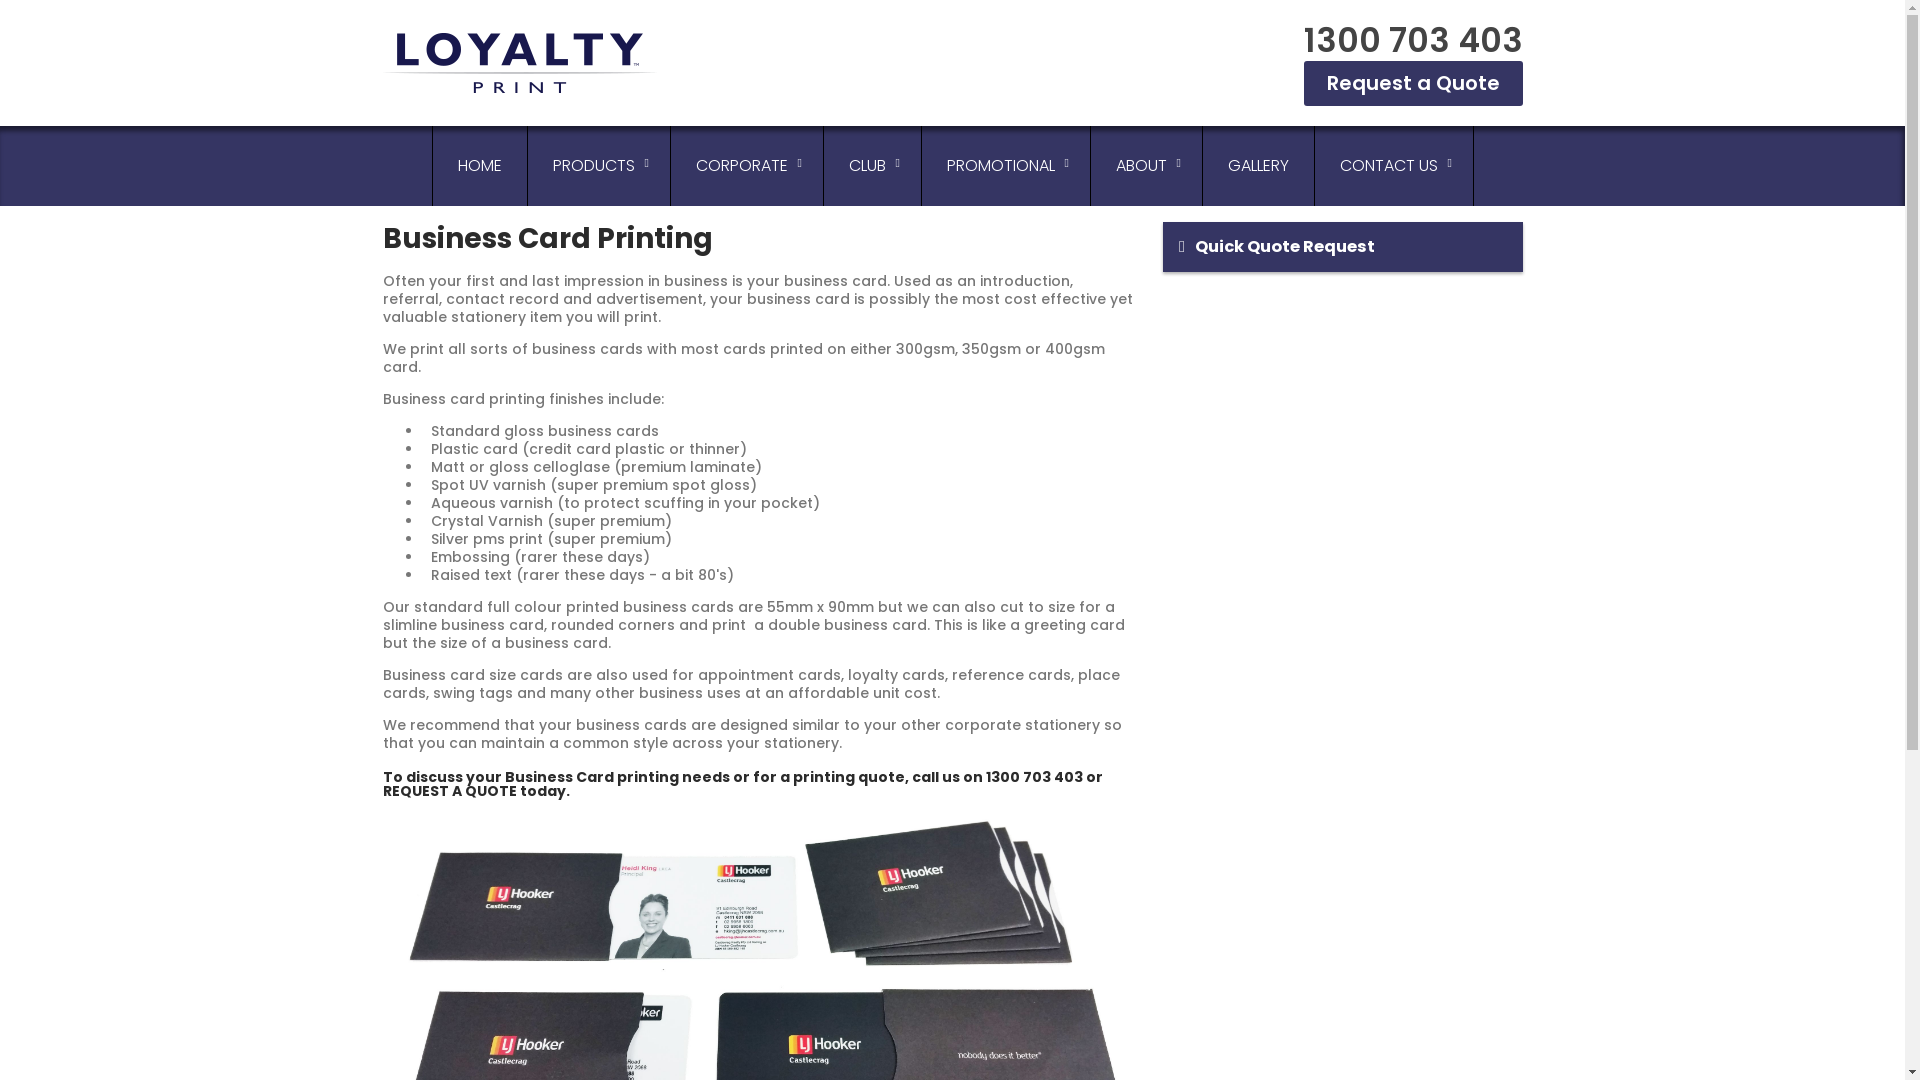 The width and height of the screenshot is (1920, 1080). What do you see at coordinates (1001, 166) in the screenshot?
I see `PROMOTIONAL` at bounding box center [1001, 166].